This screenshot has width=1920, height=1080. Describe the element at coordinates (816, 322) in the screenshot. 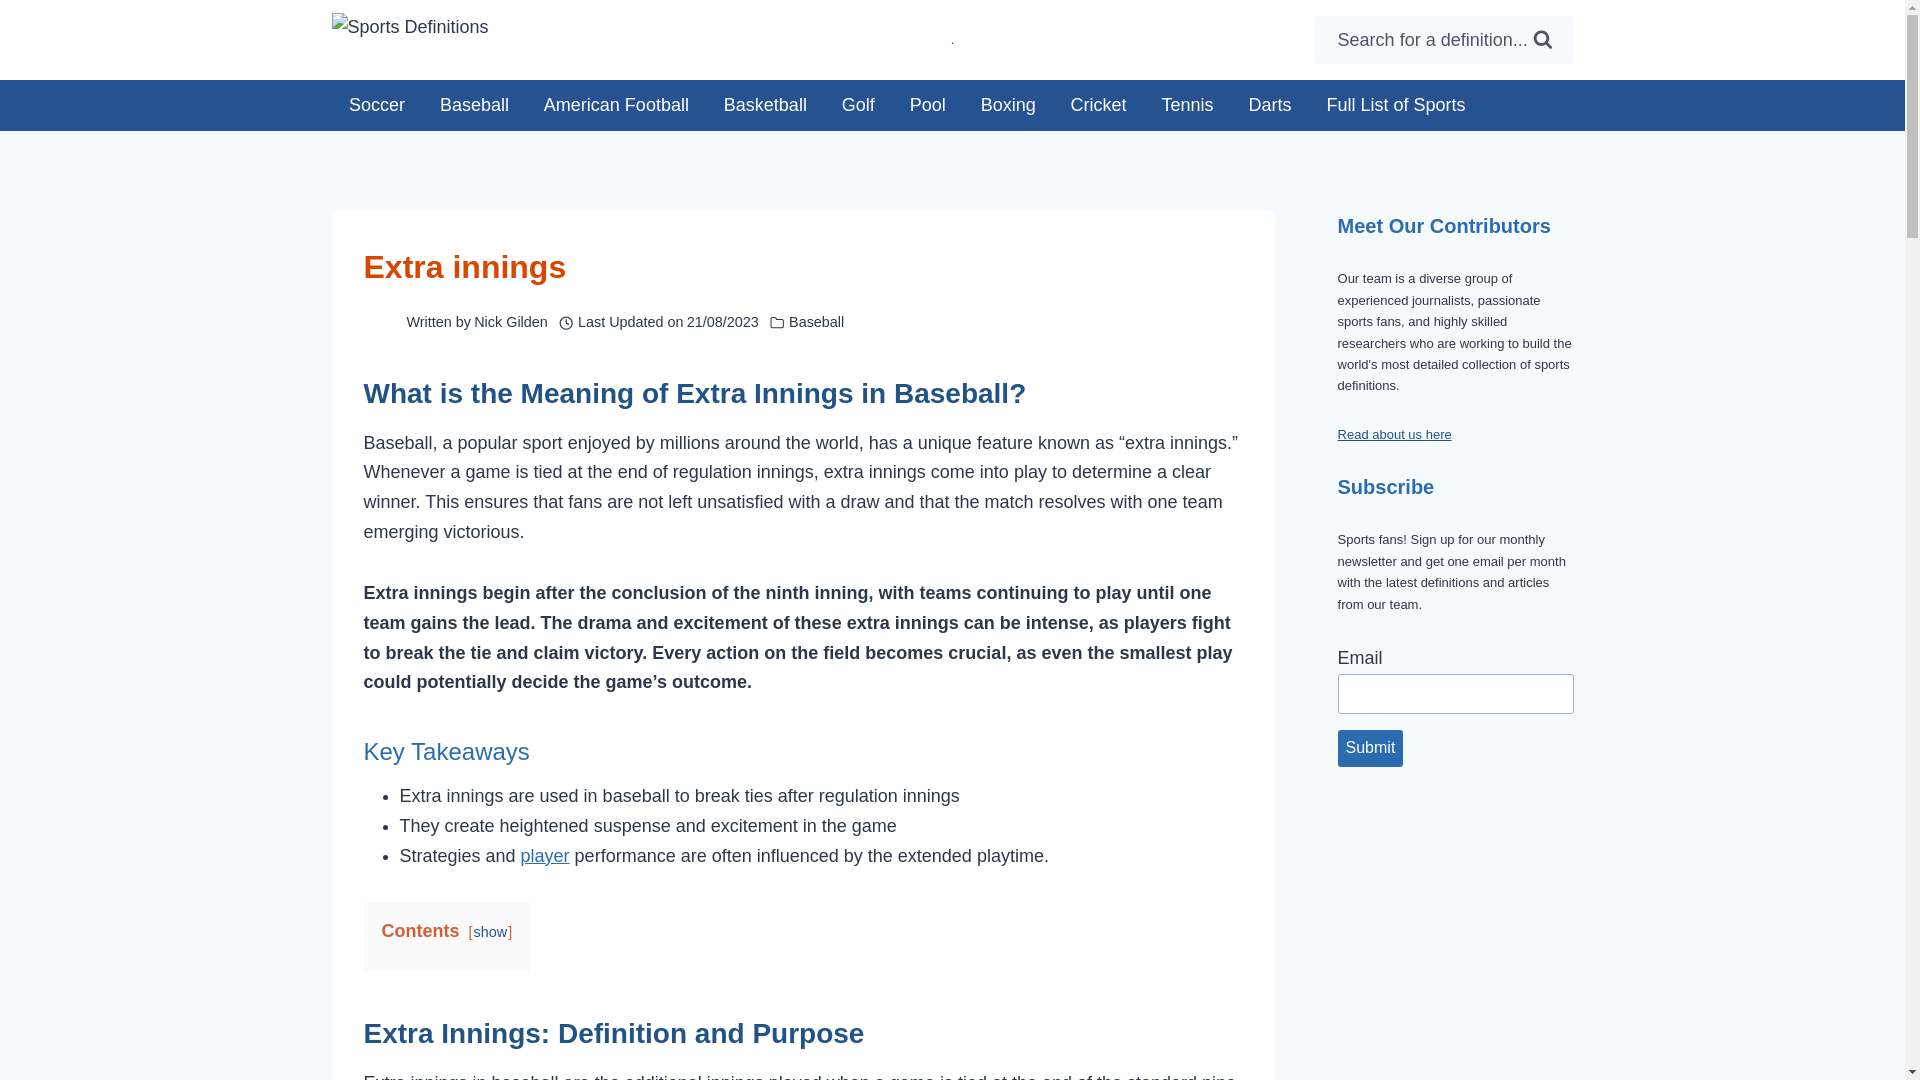

I see `Baseball` at that location.